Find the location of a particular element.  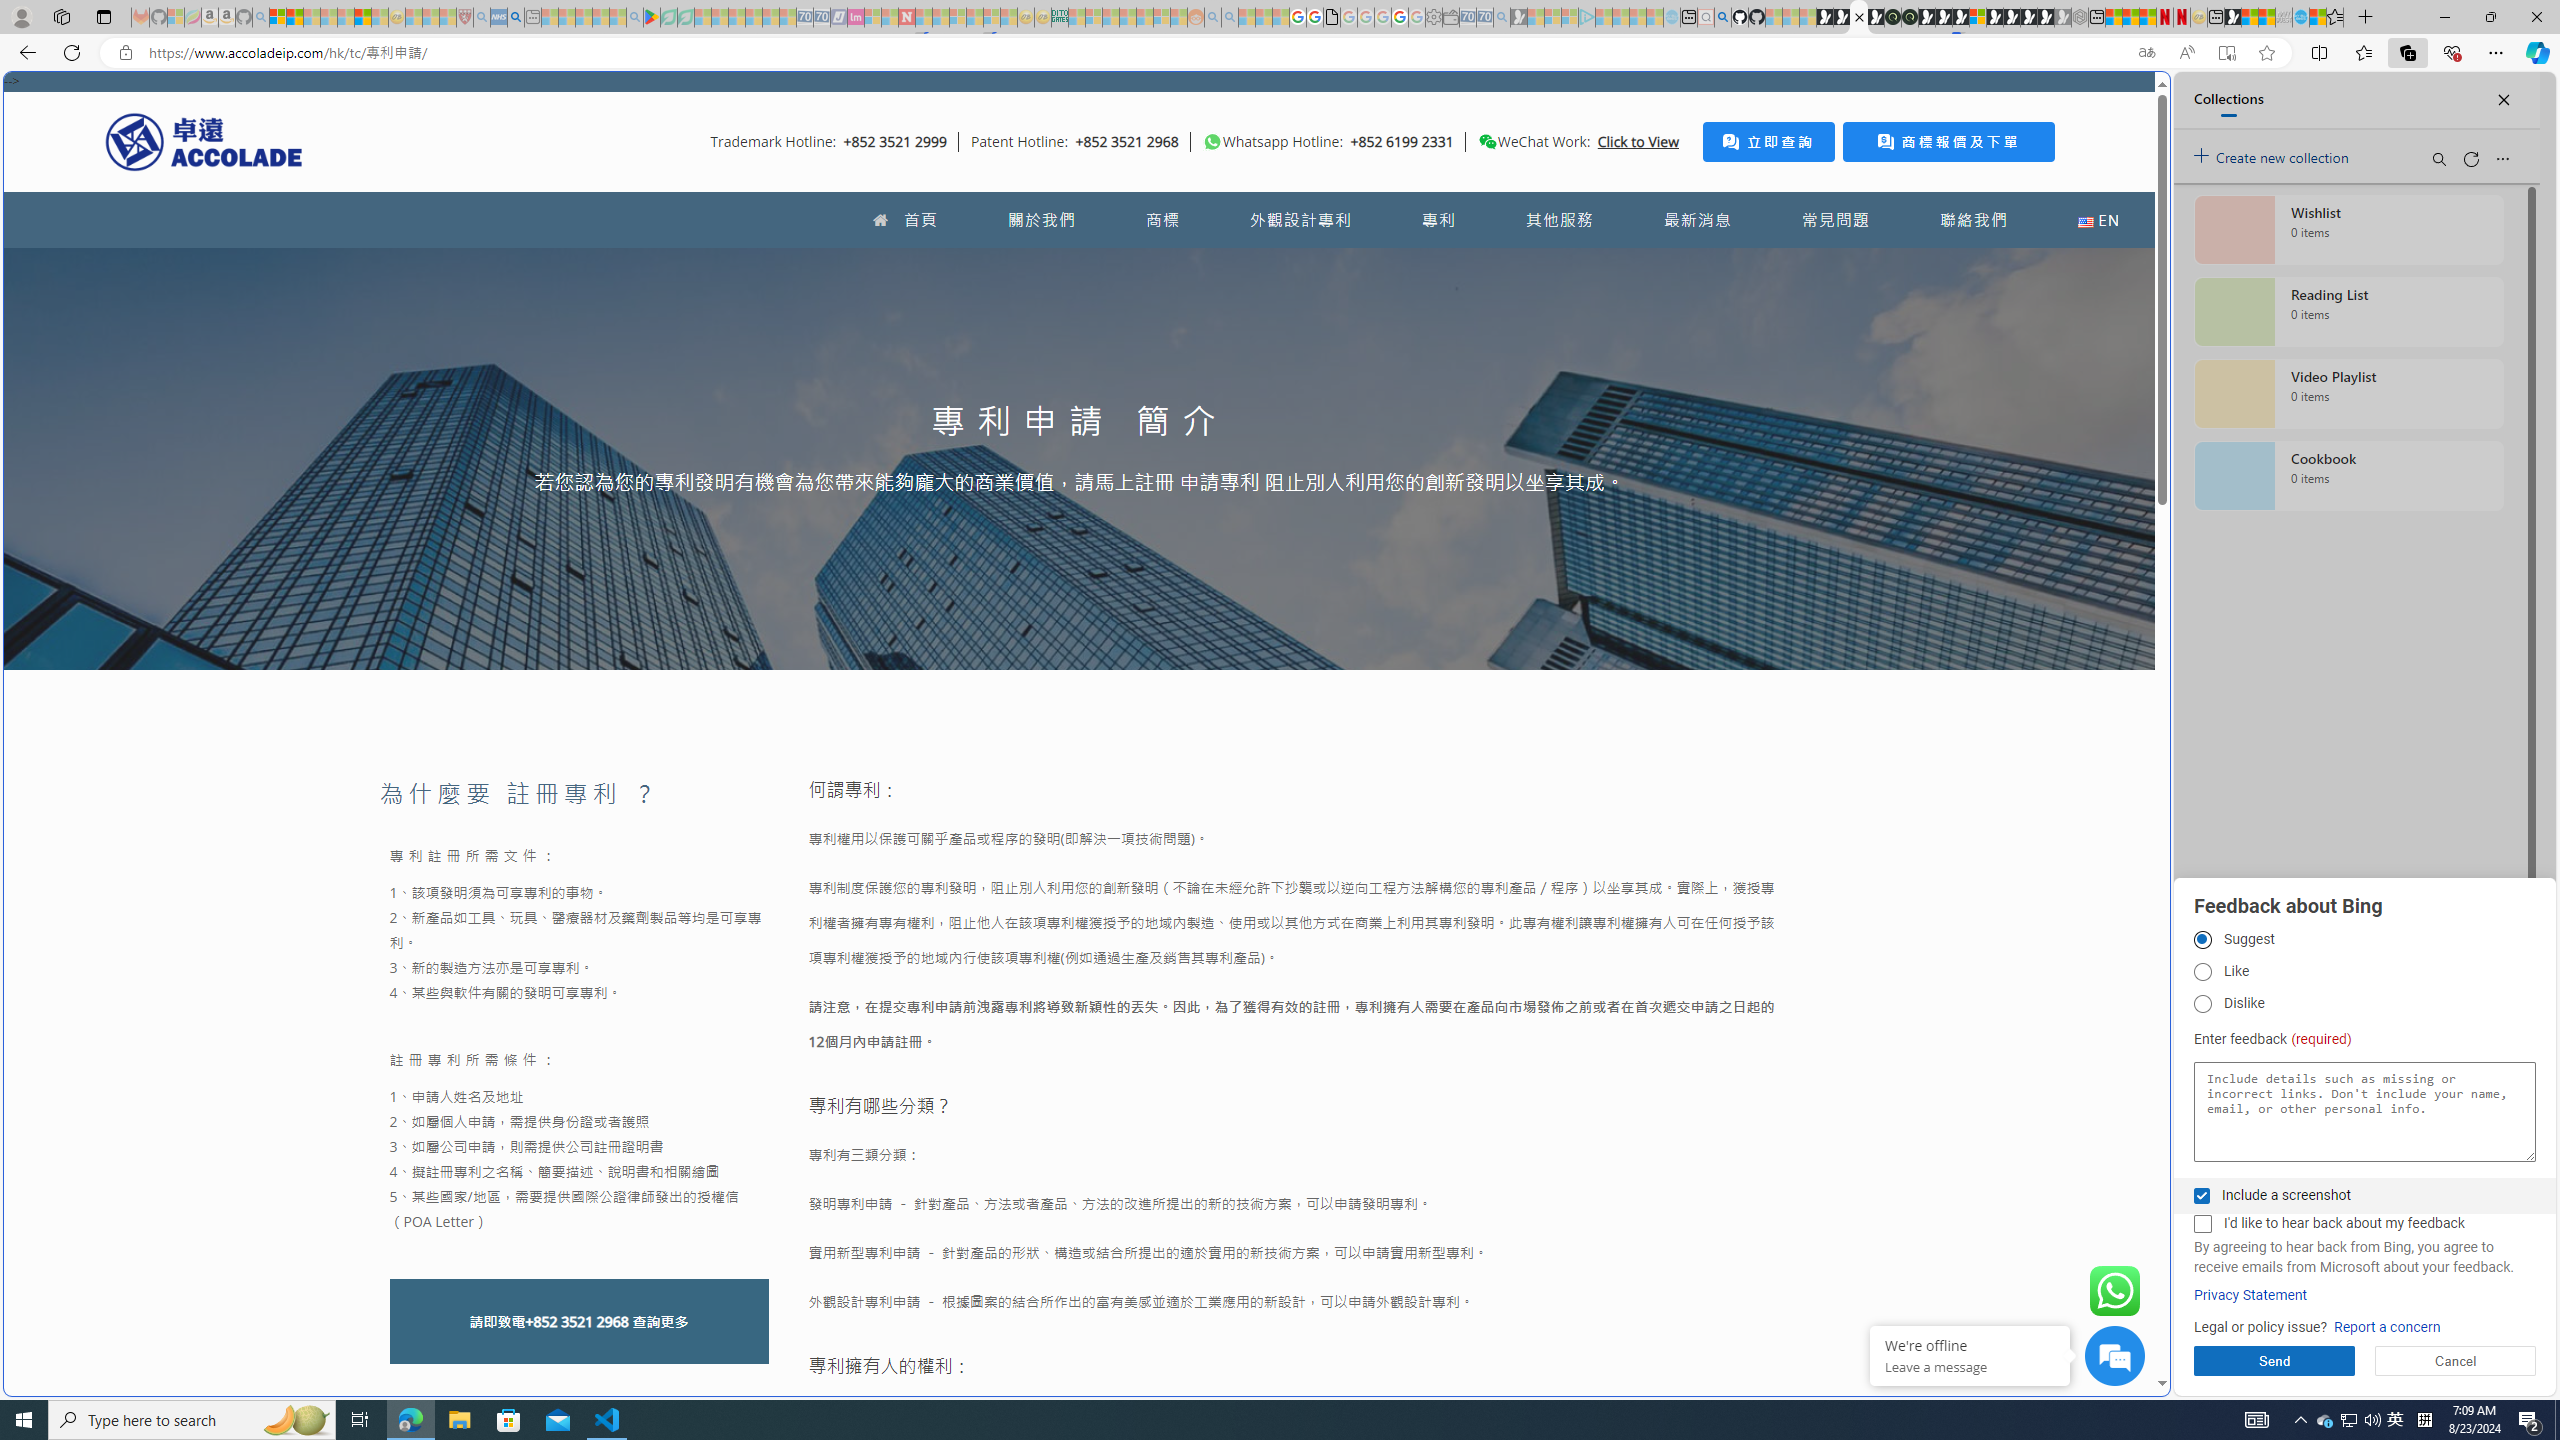

Play Cave FRVR in your browser | Games from Microsoft Start is located at coordinates (1944, 17).